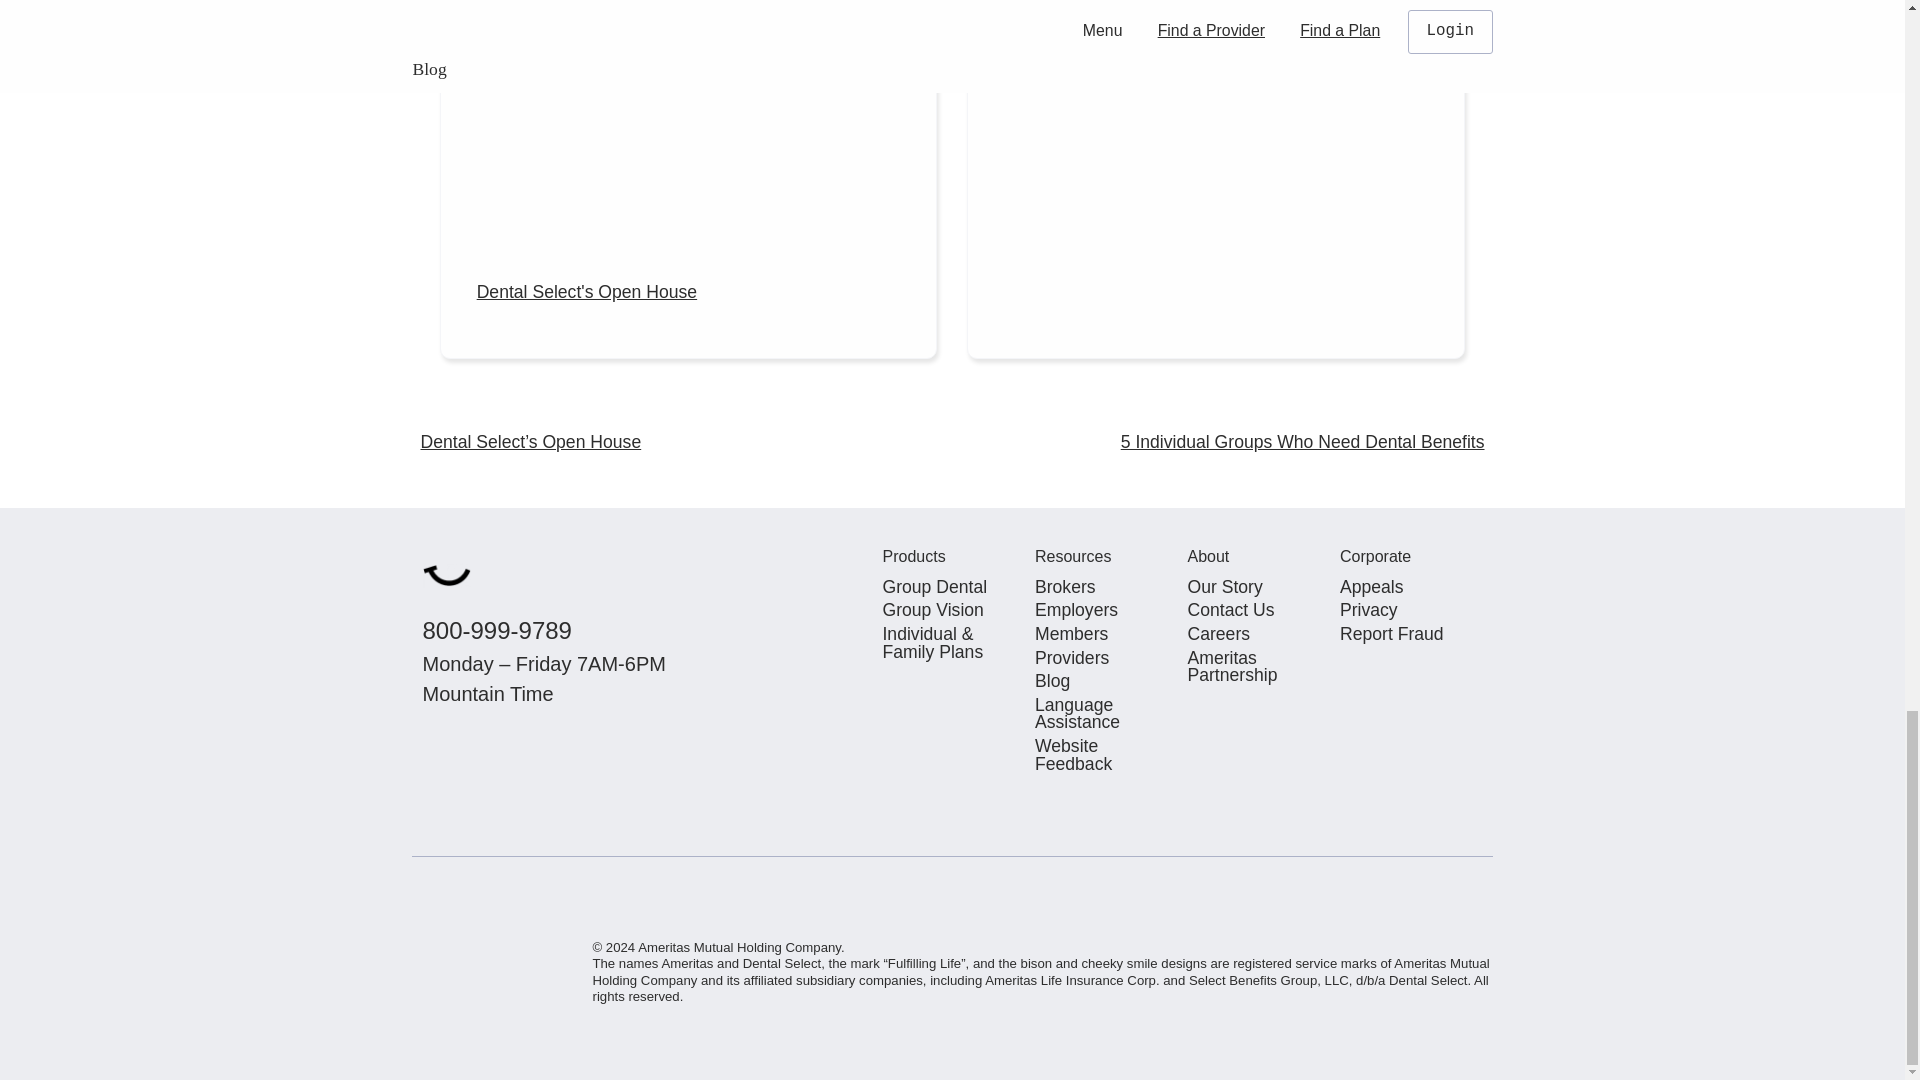 This screenshot has width=1920, height=1080. Describe the element at coordinates (447, 574) in the screenshot. I see `Dental Select` at that location.